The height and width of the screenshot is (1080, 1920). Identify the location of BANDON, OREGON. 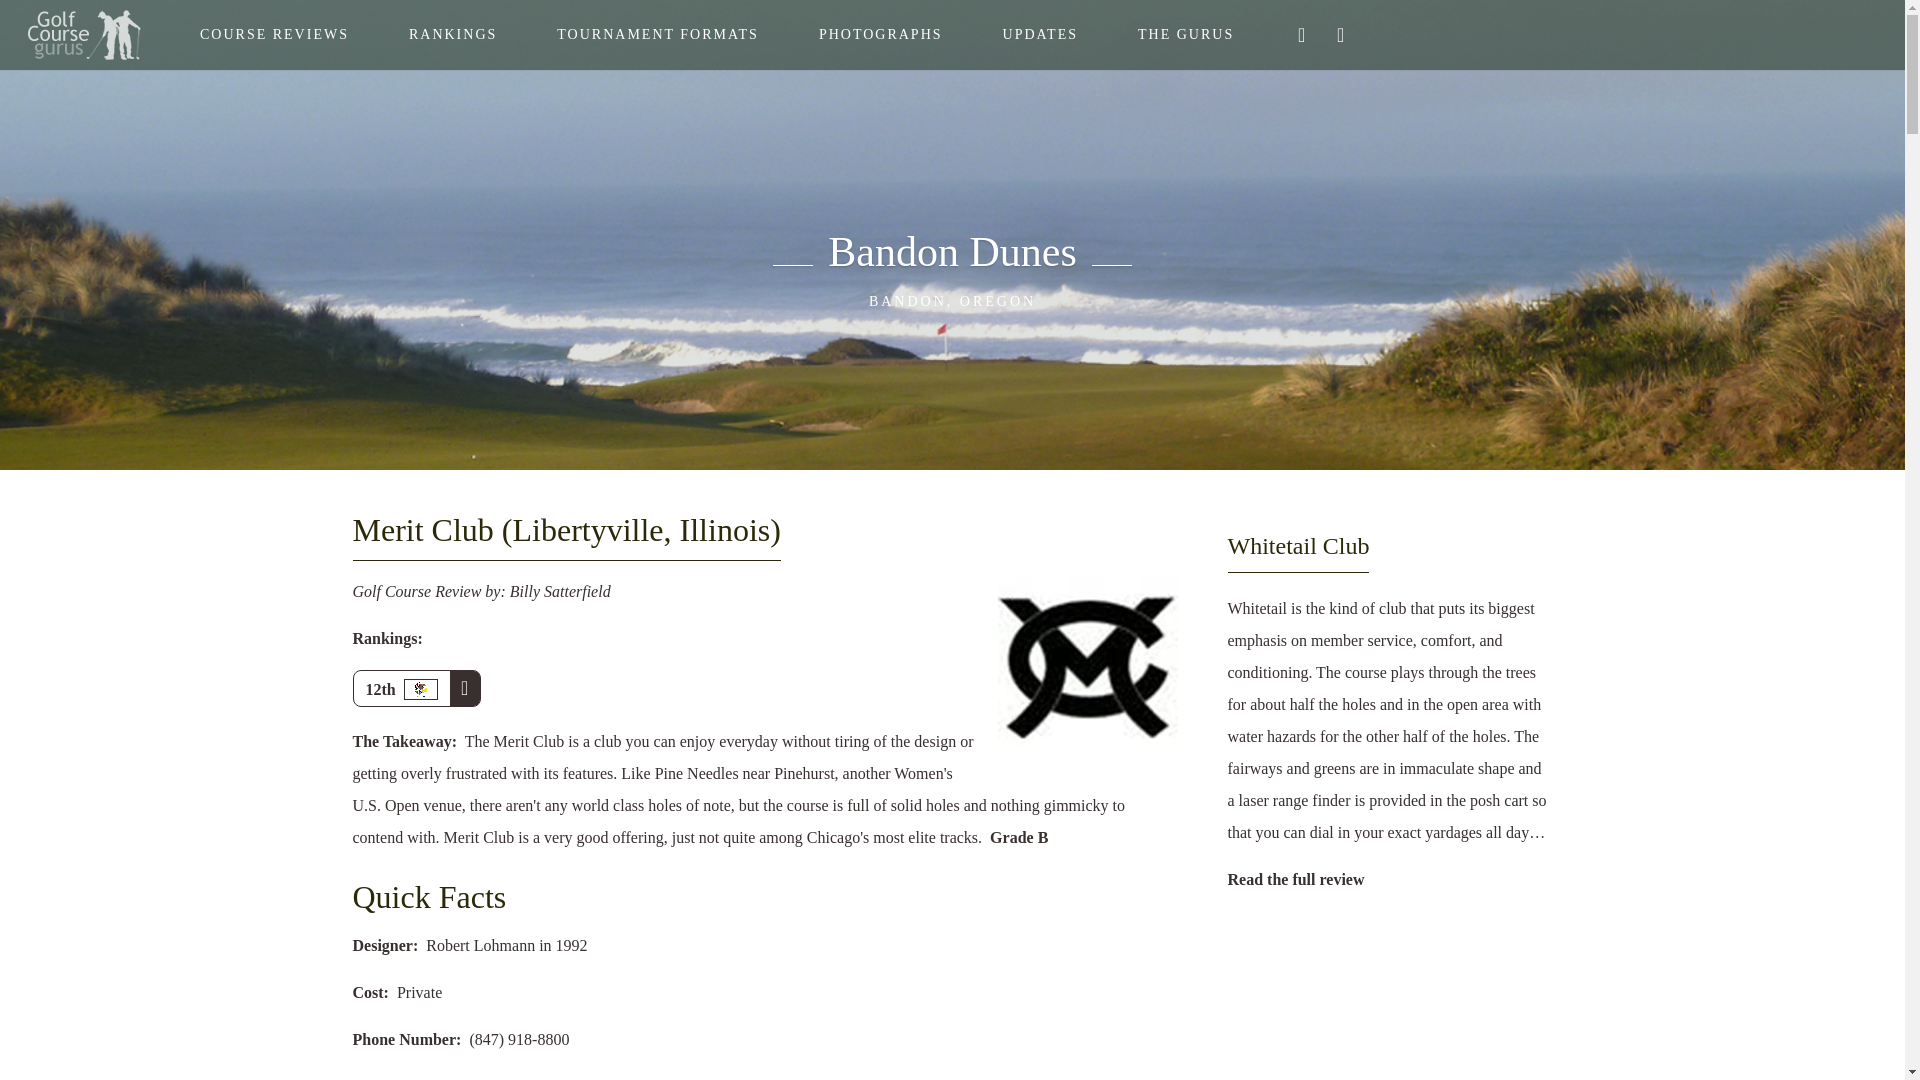
(951, 301).